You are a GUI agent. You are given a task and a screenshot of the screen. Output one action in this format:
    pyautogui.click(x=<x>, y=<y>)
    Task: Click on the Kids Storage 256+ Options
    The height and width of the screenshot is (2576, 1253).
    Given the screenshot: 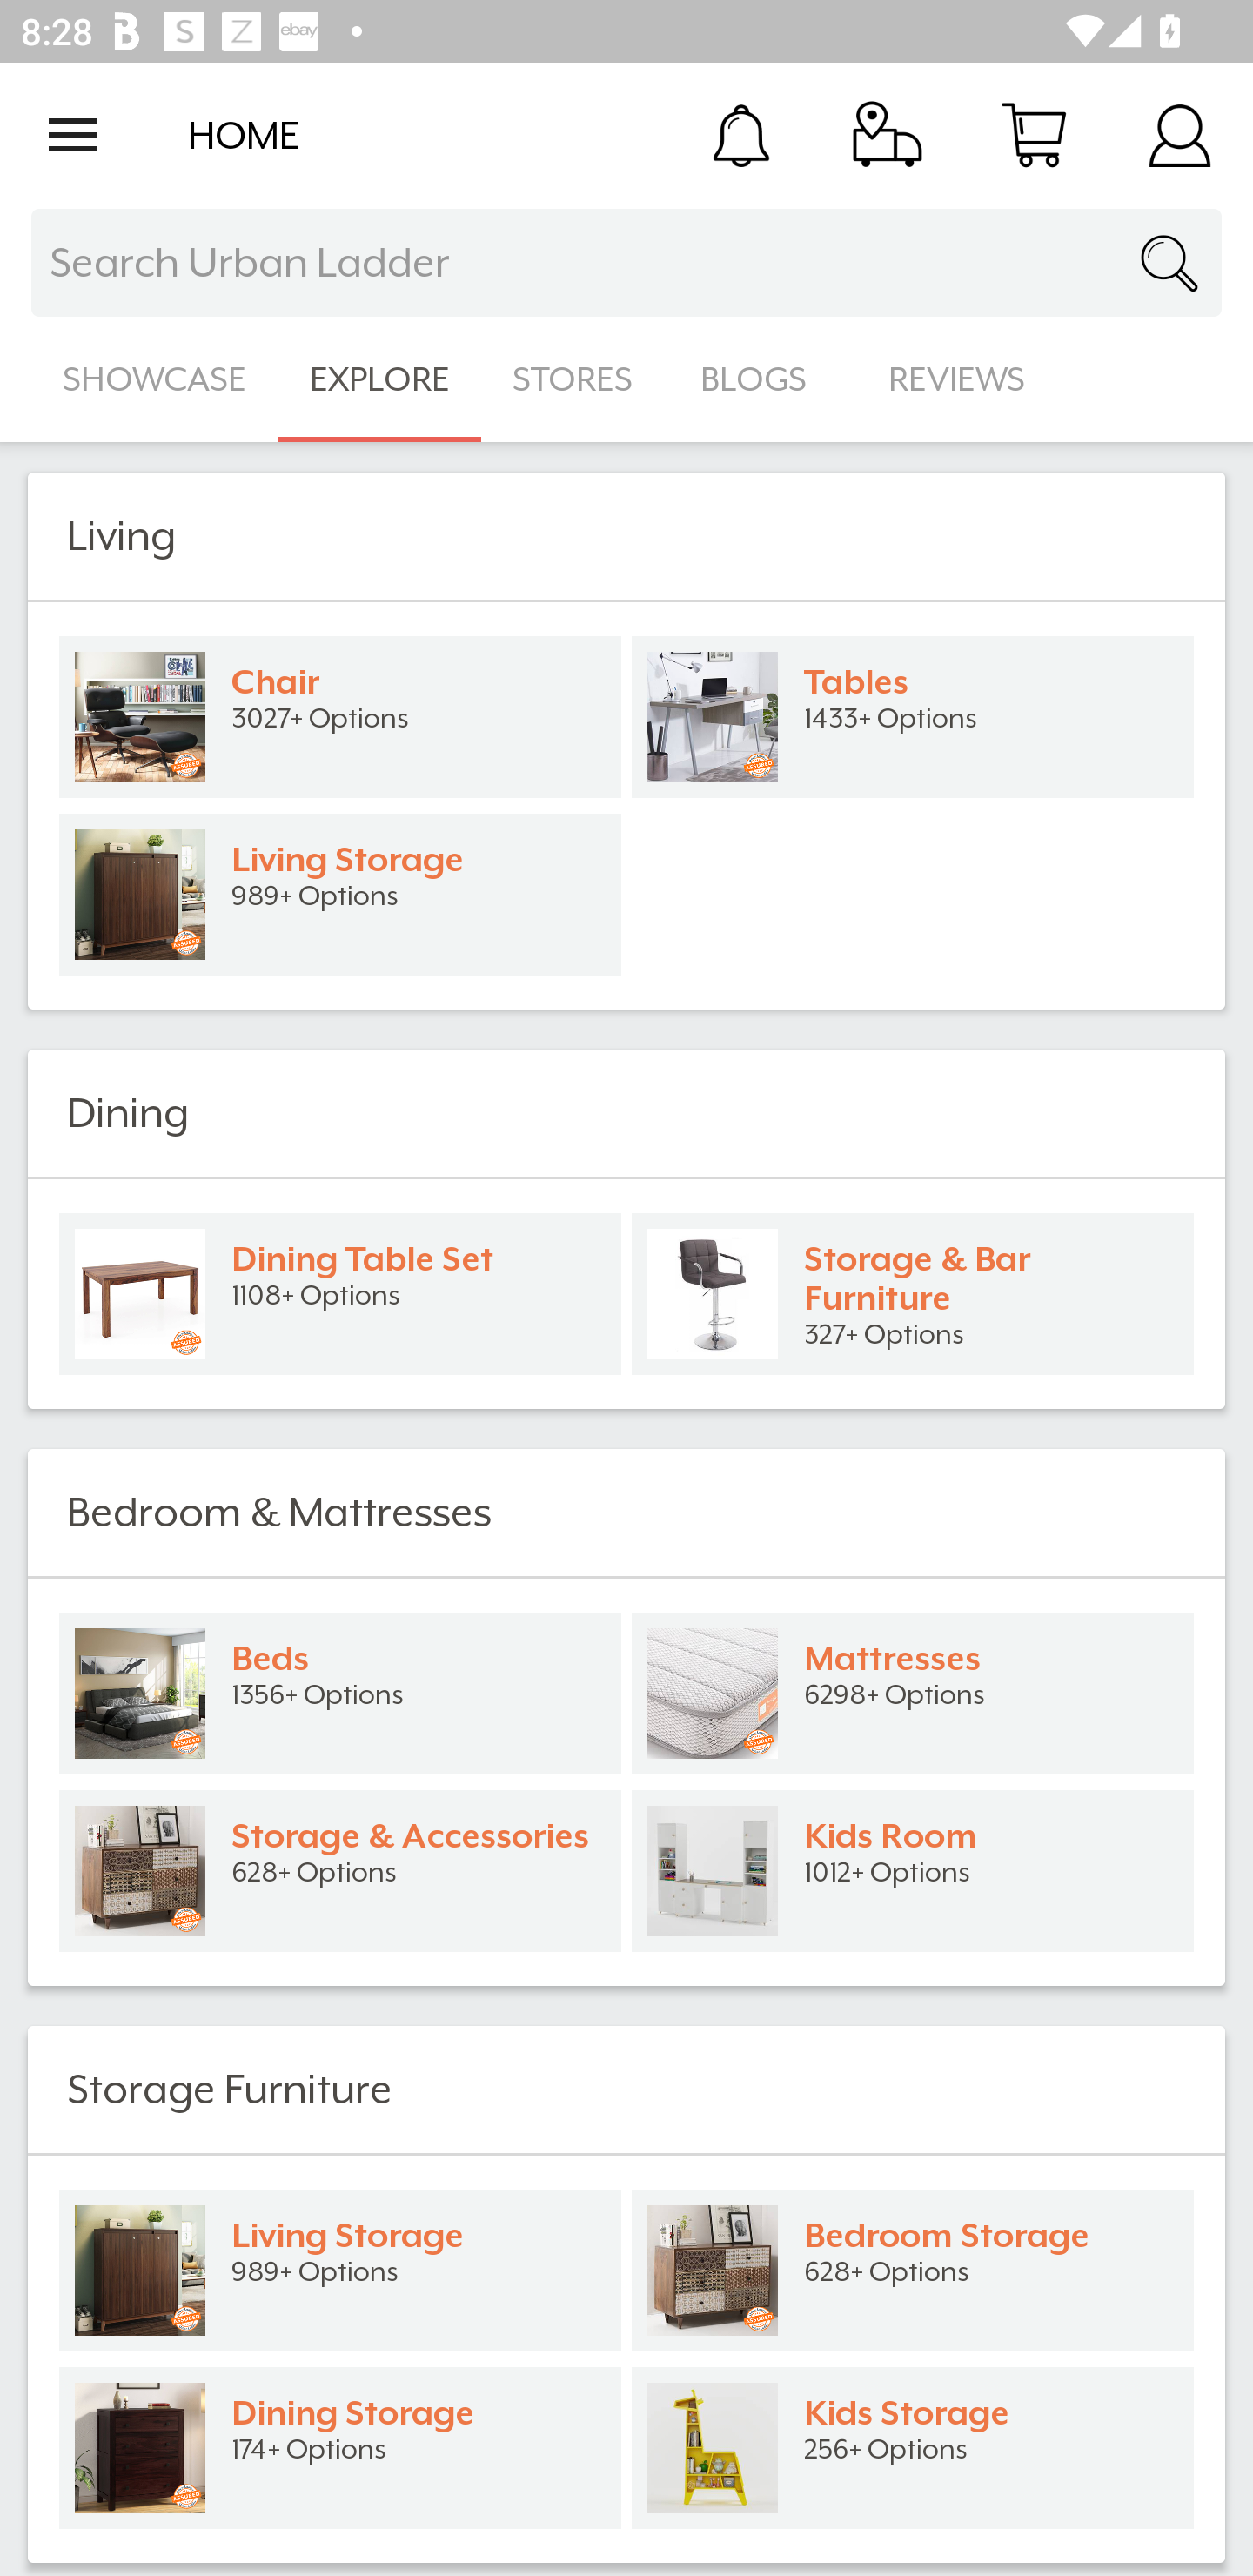 What is the action you would take?
    pyautogui.click(x=913, y=2448)
    